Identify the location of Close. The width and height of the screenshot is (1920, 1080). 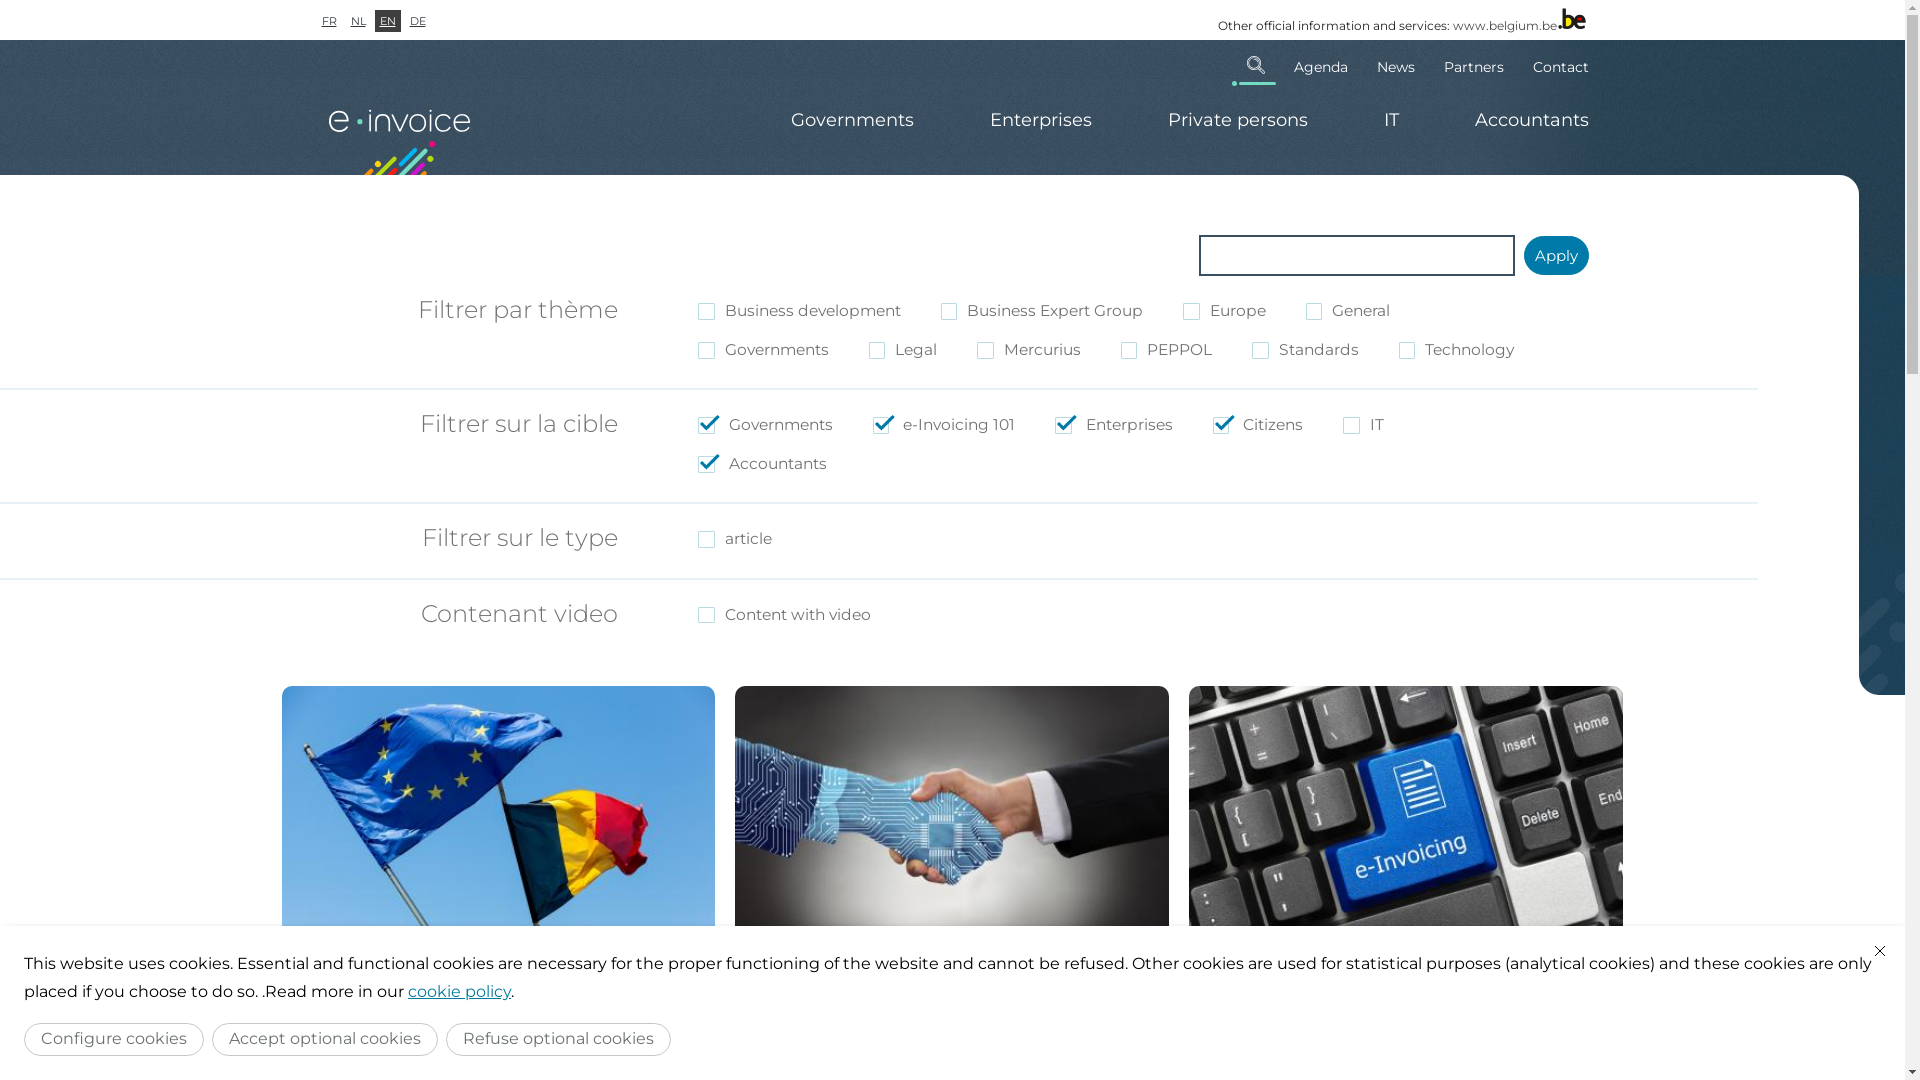
(1880, 951).